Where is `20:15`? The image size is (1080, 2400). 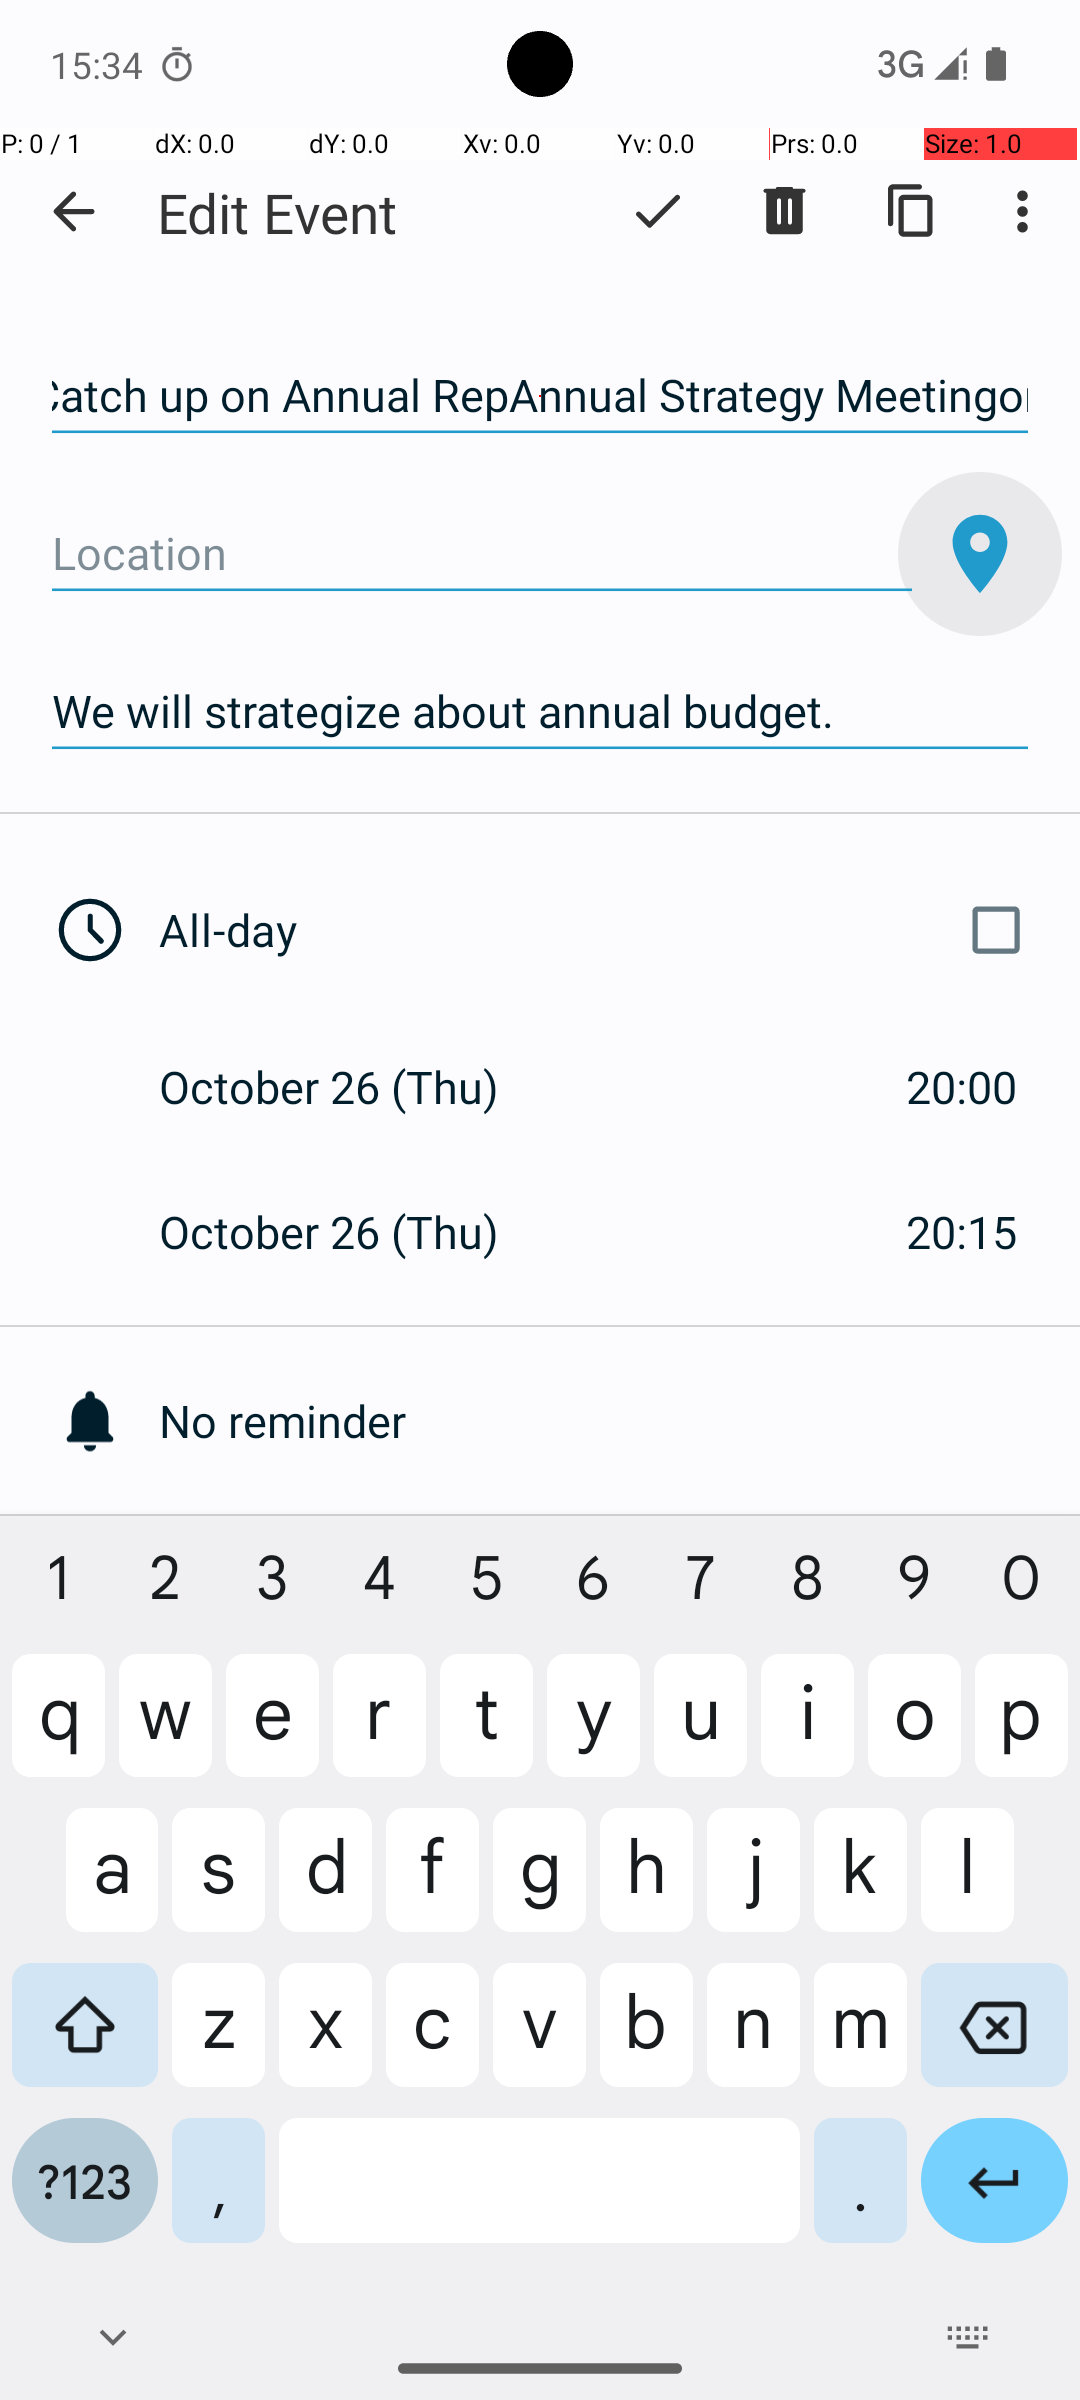
20:15 is located at coordinates (962, 1232).